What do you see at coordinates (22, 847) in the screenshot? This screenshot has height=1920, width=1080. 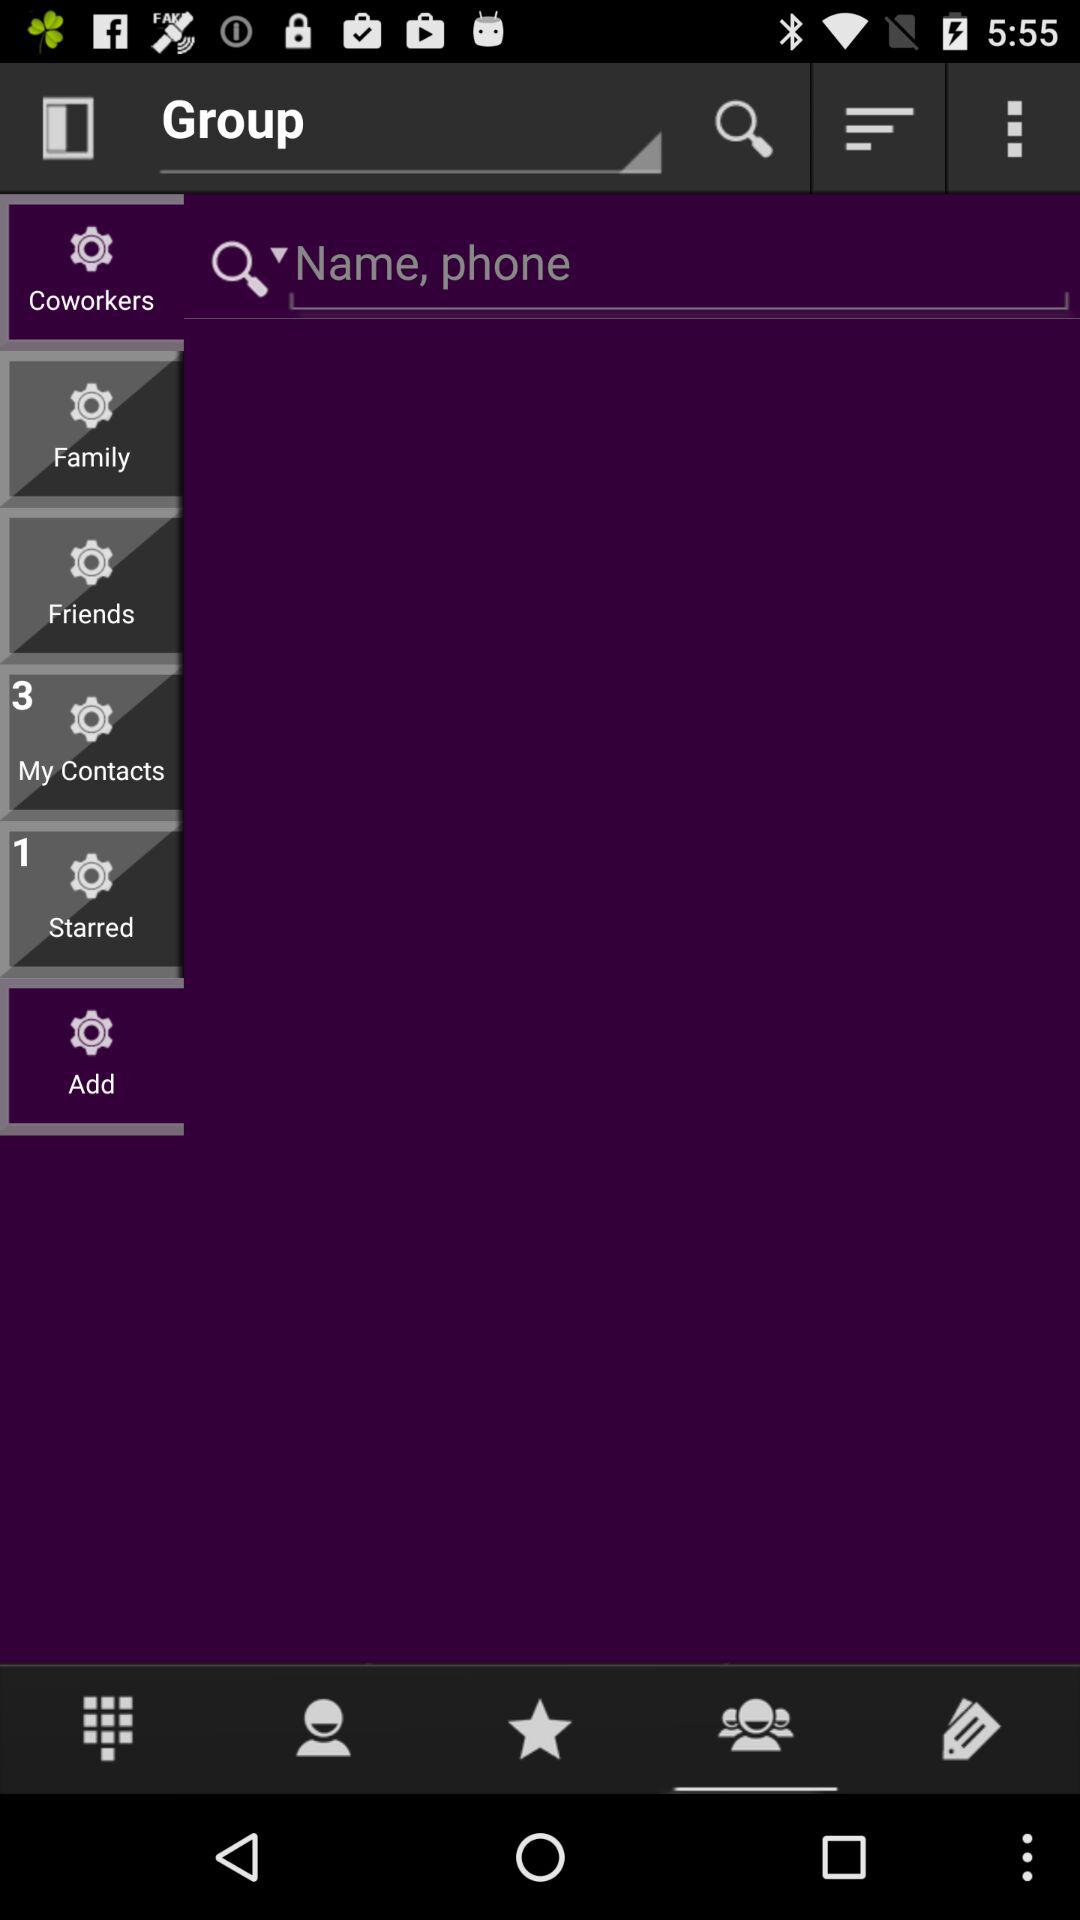 I see `open the app below the my contacts` at bounding box center [22, 847].